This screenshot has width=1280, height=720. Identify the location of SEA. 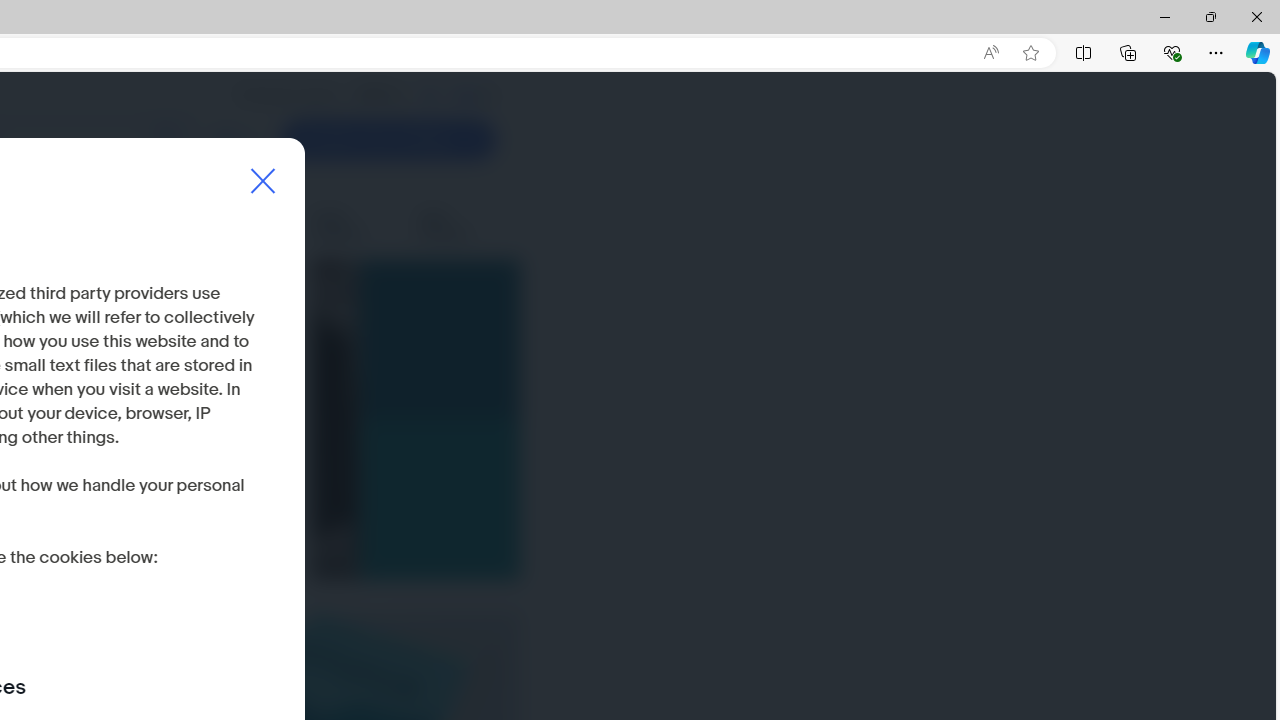
(466, 95).